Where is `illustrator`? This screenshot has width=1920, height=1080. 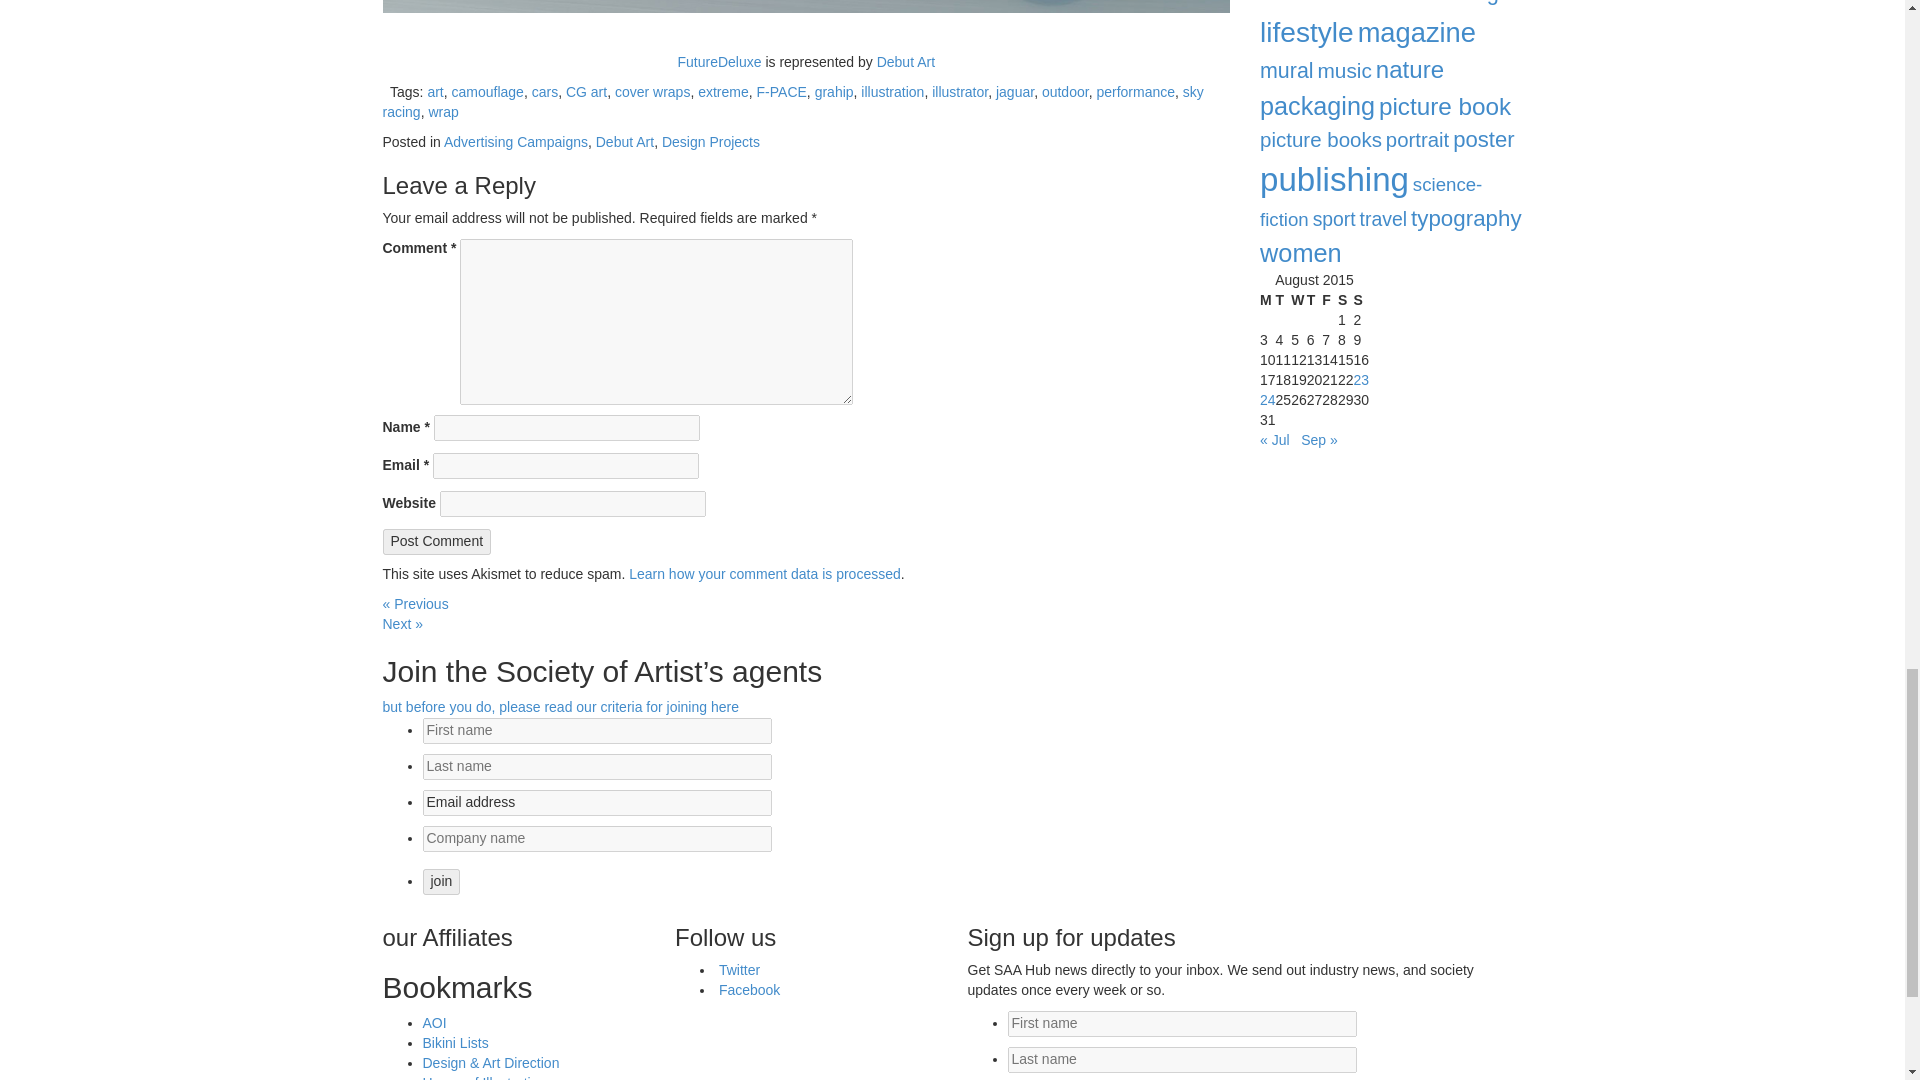
illustrator is located at coordinates (960, 92).